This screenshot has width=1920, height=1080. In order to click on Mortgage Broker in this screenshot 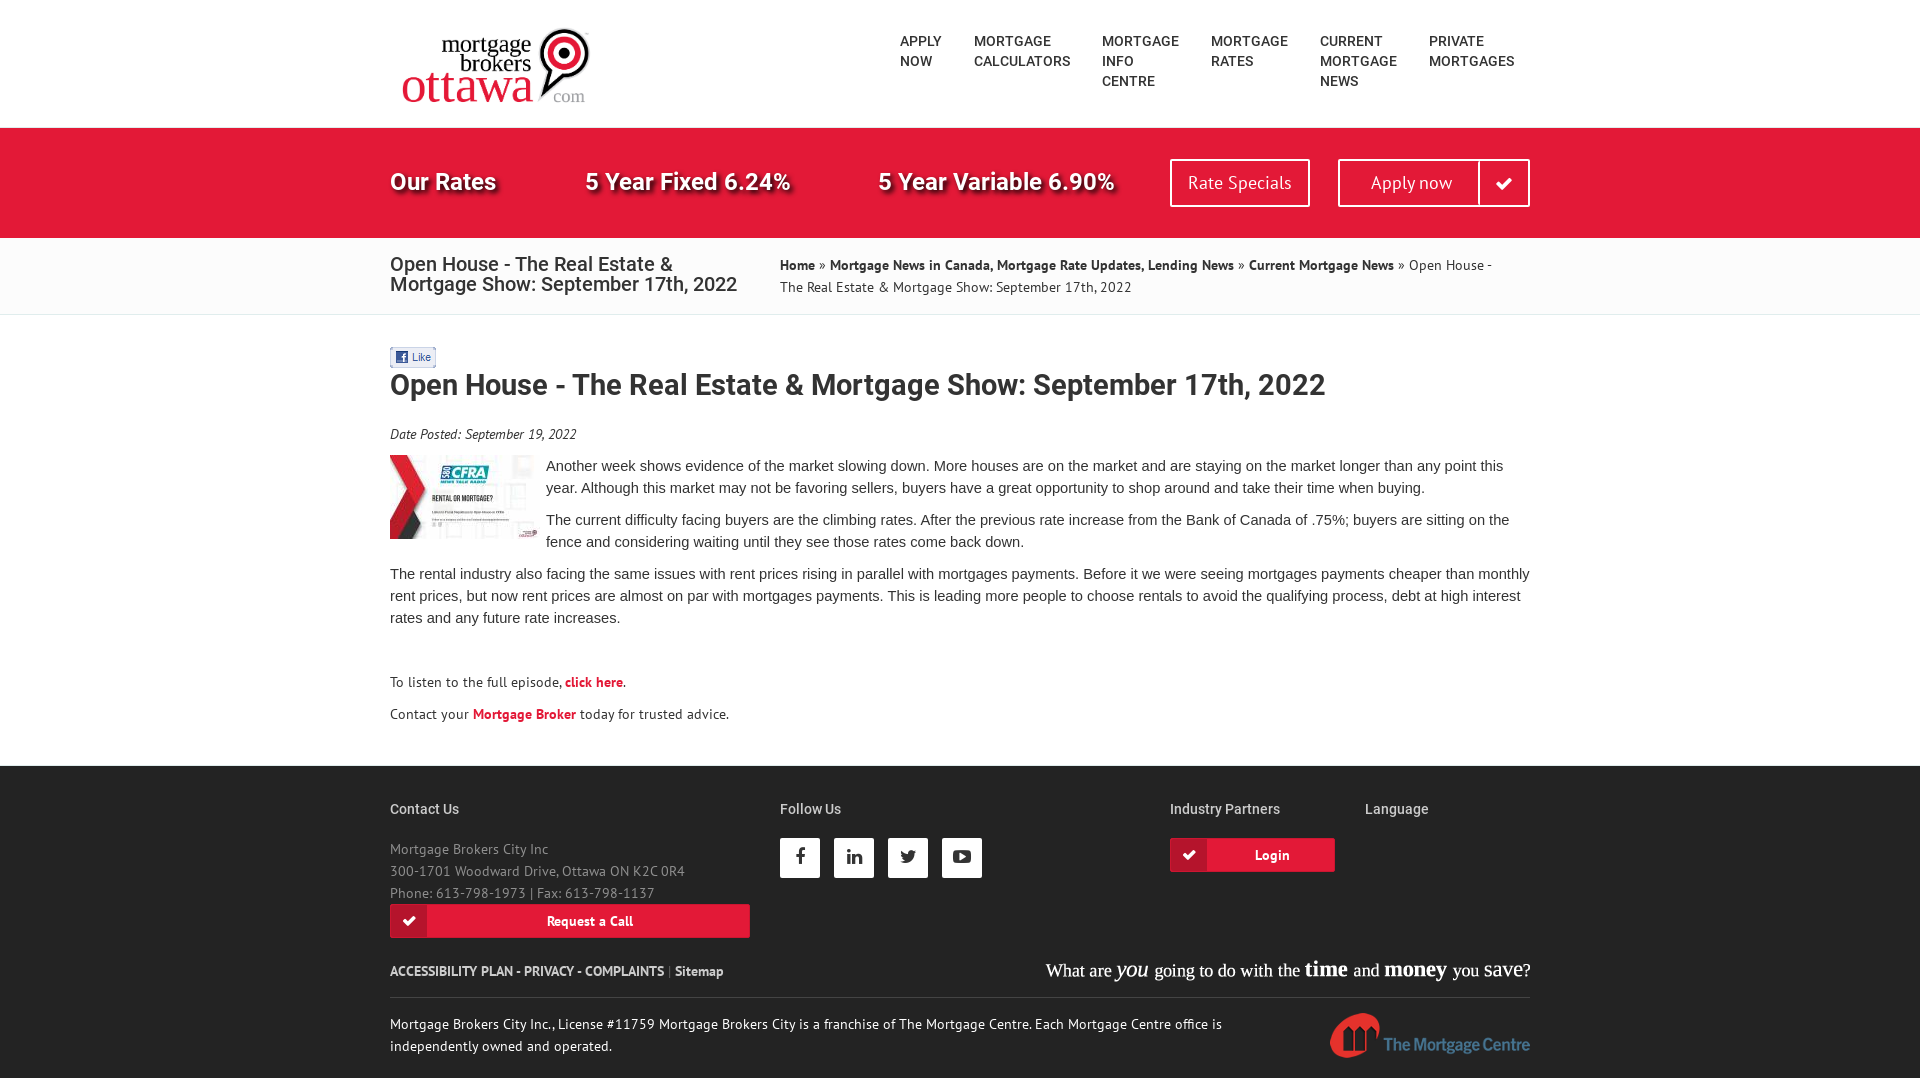, I will do `click(524, 714)`.